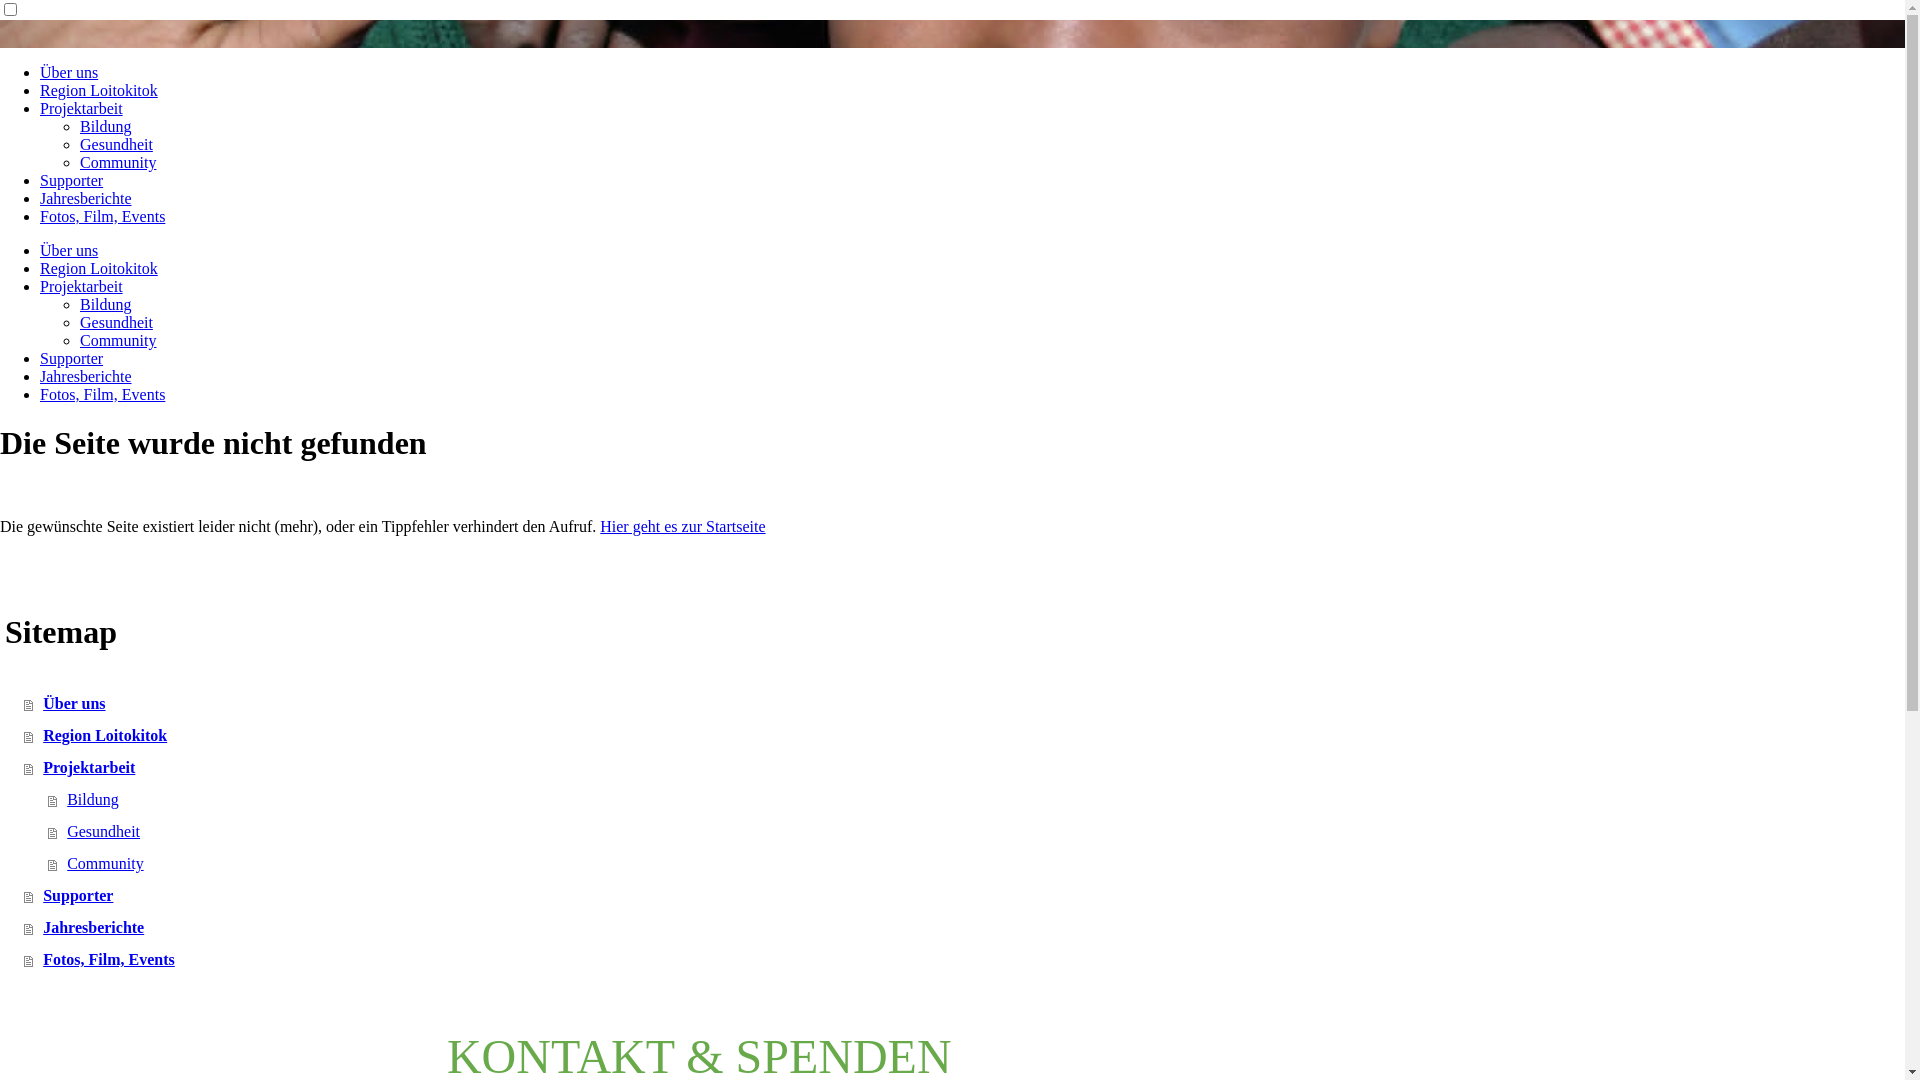  I want to click on Supporter, so click(964, 896).